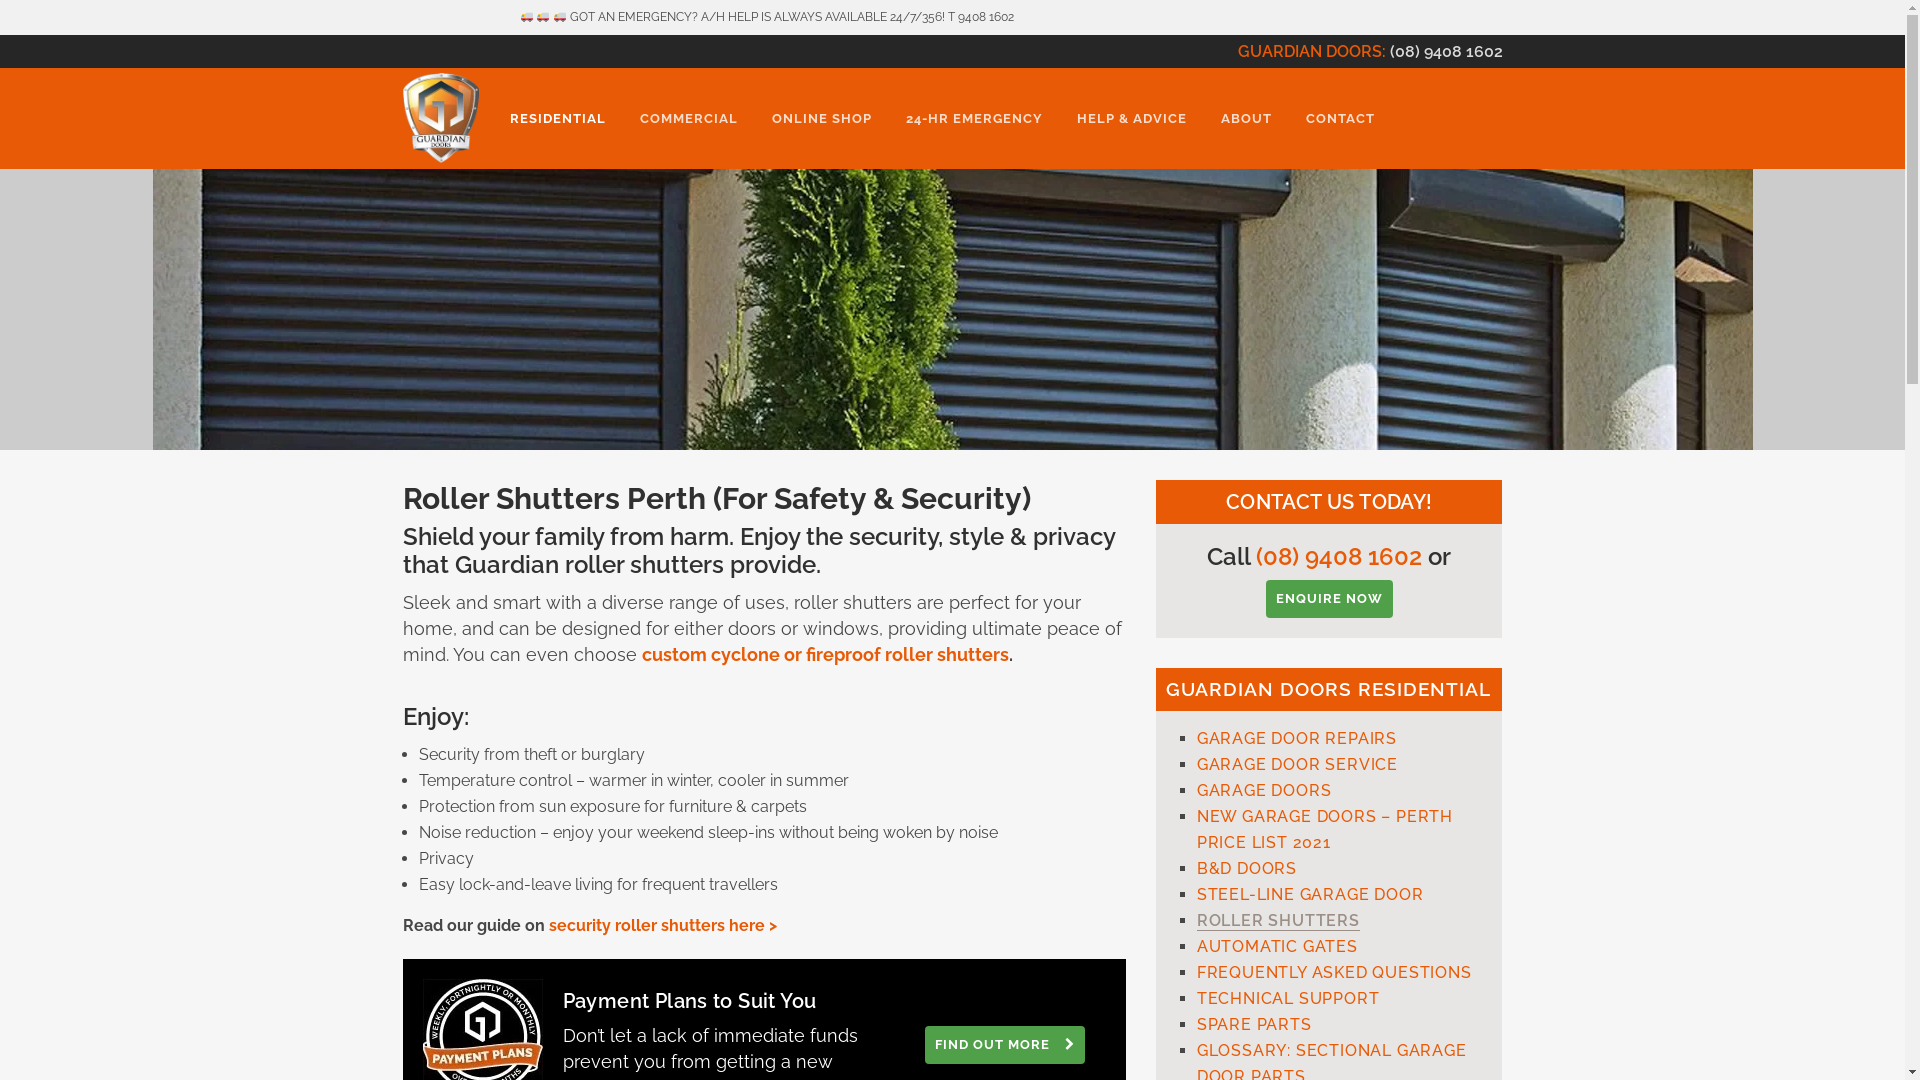  Describe the element at coordinates (974, 119) in the screenshot. I see `24-HR EMERGENCY` at that location.